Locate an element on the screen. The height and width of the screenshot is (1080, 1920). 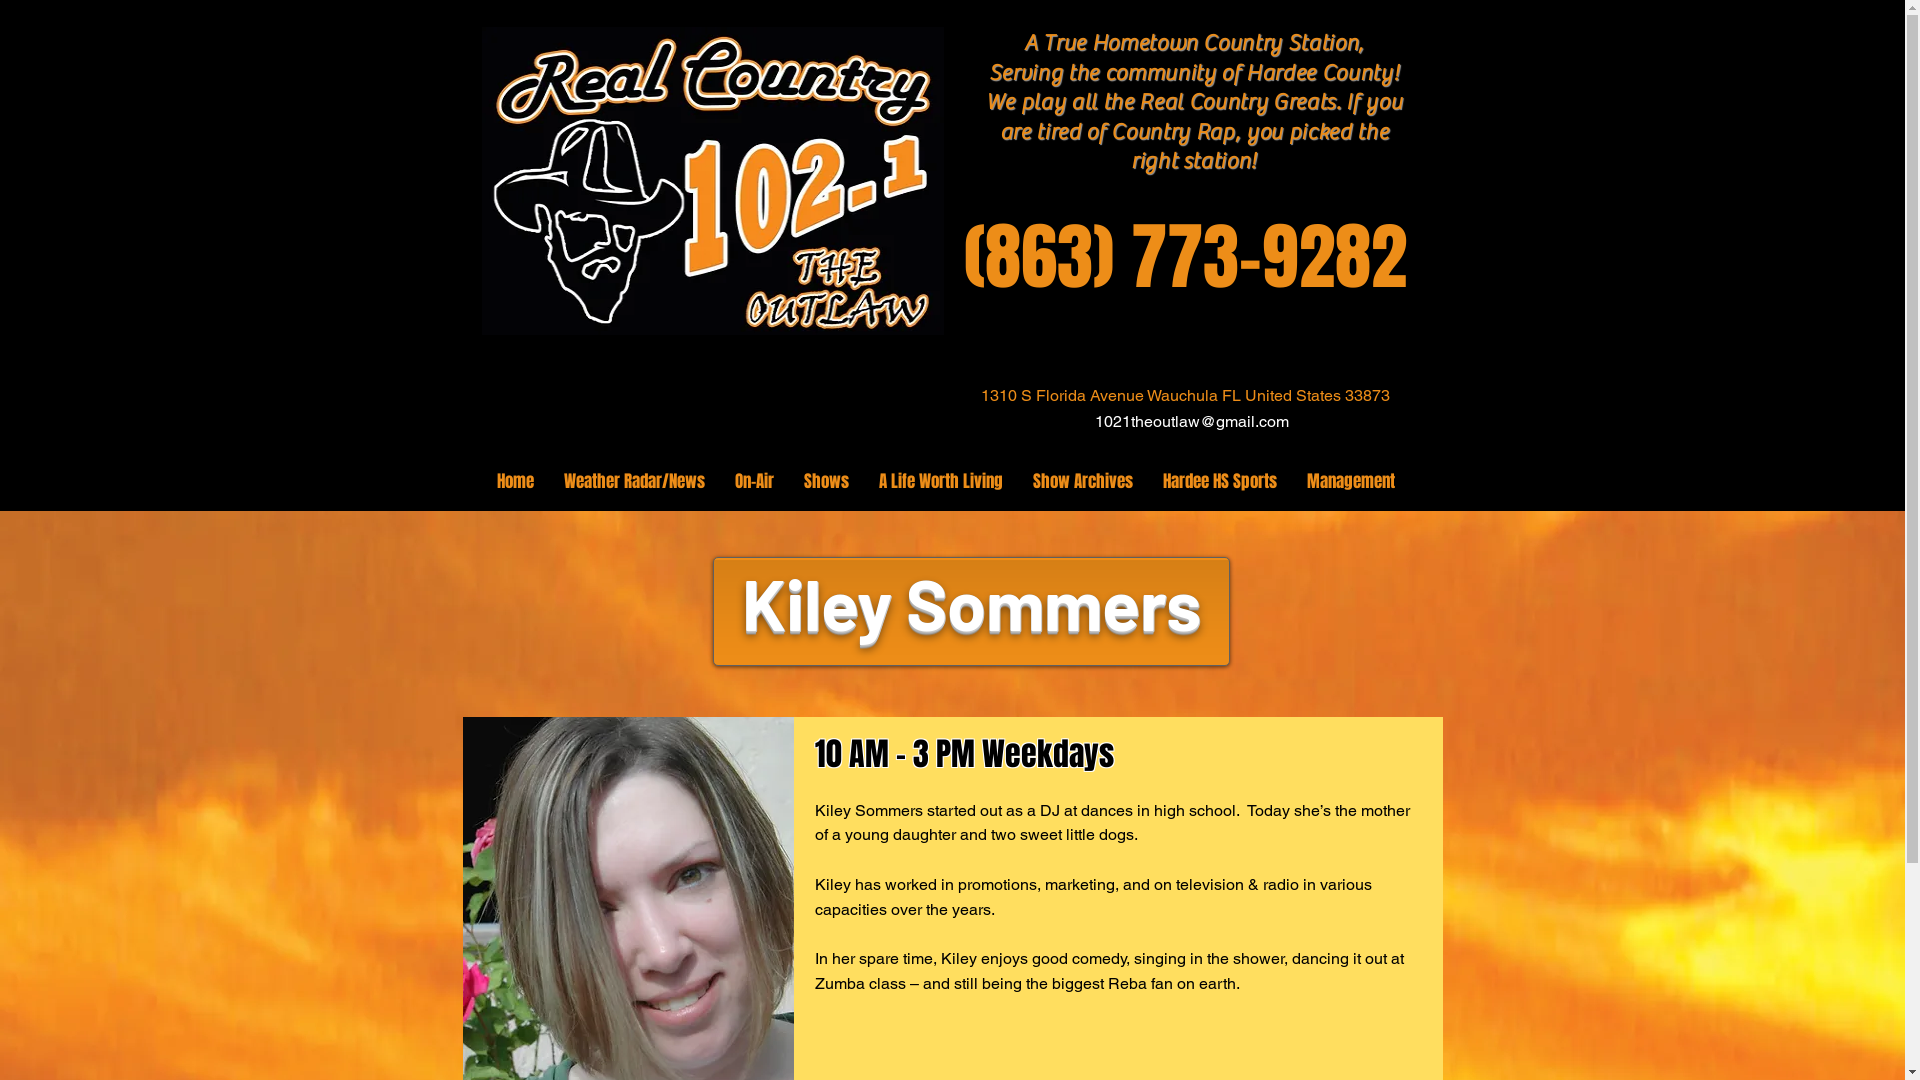
Hardee HS Sports is located at coordinates (1220, 482).